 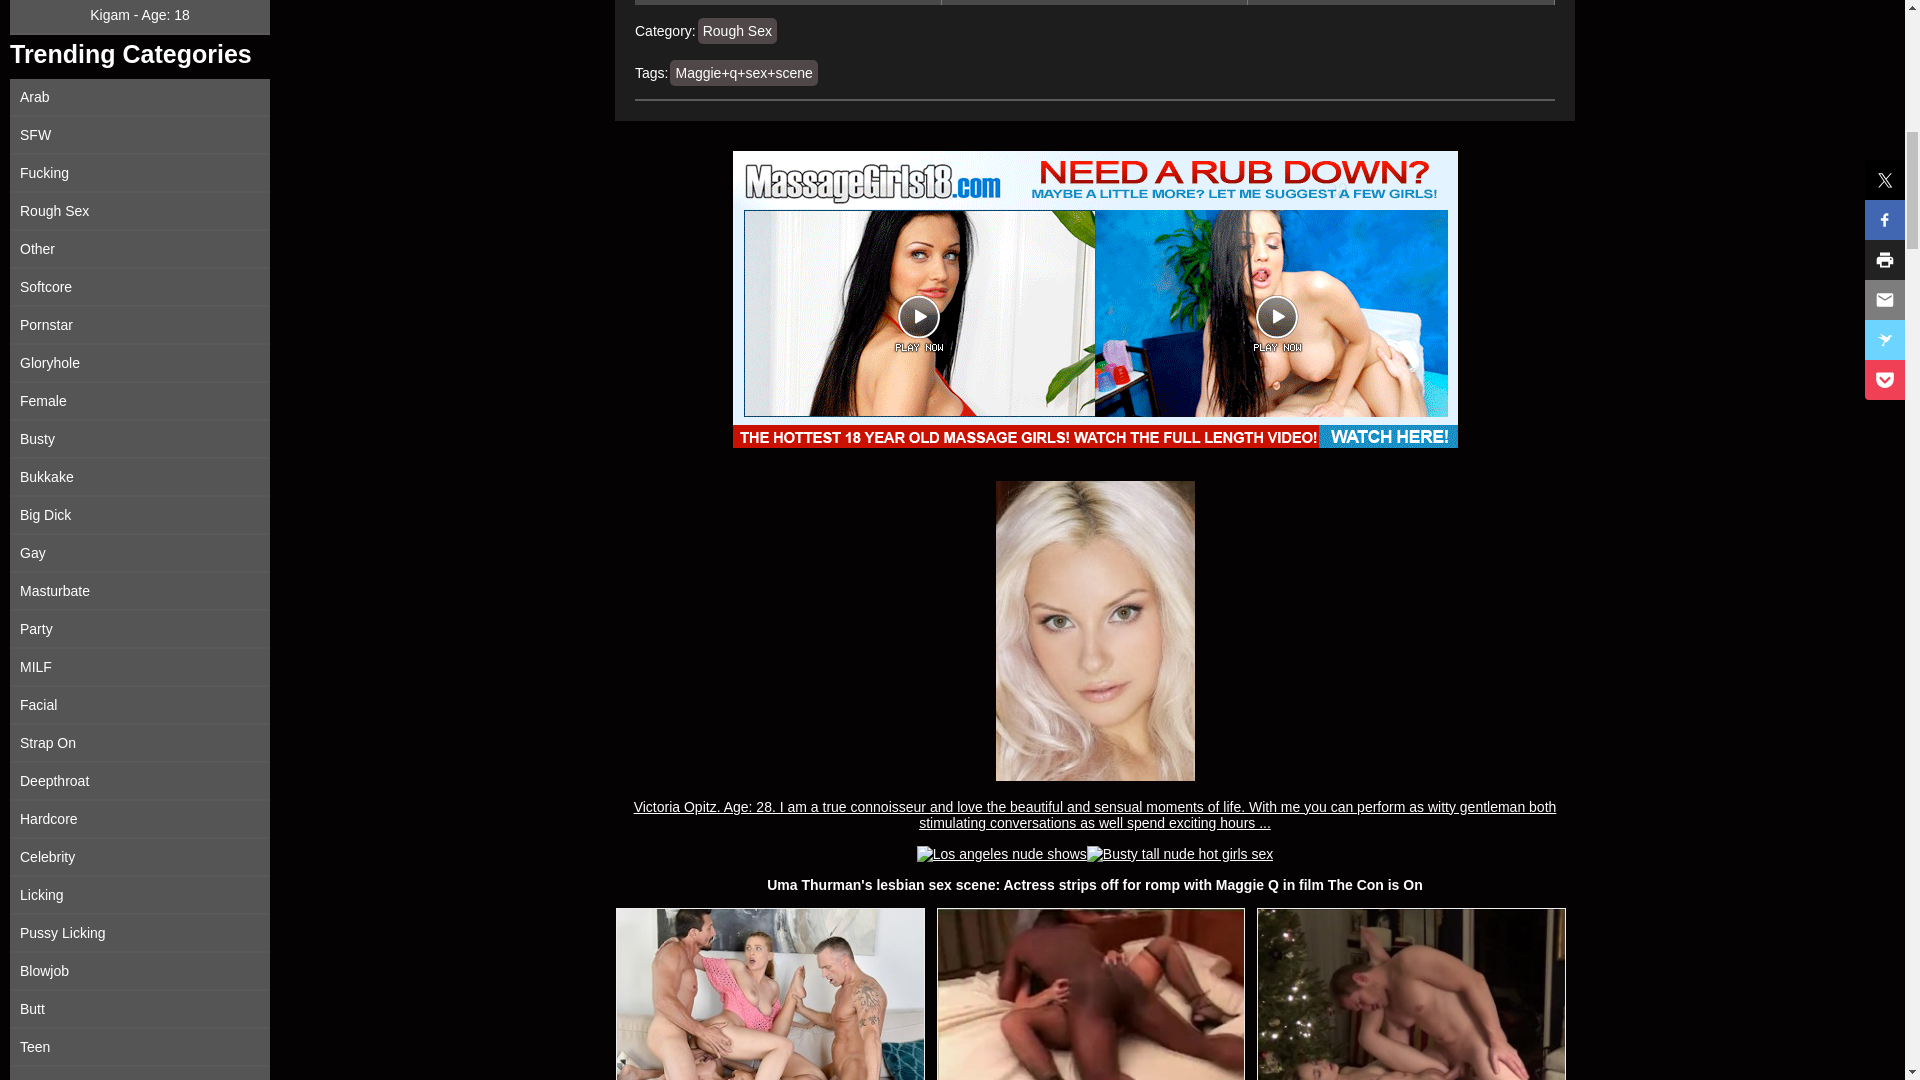 I want to click on Female, so click(x=140, y=402).